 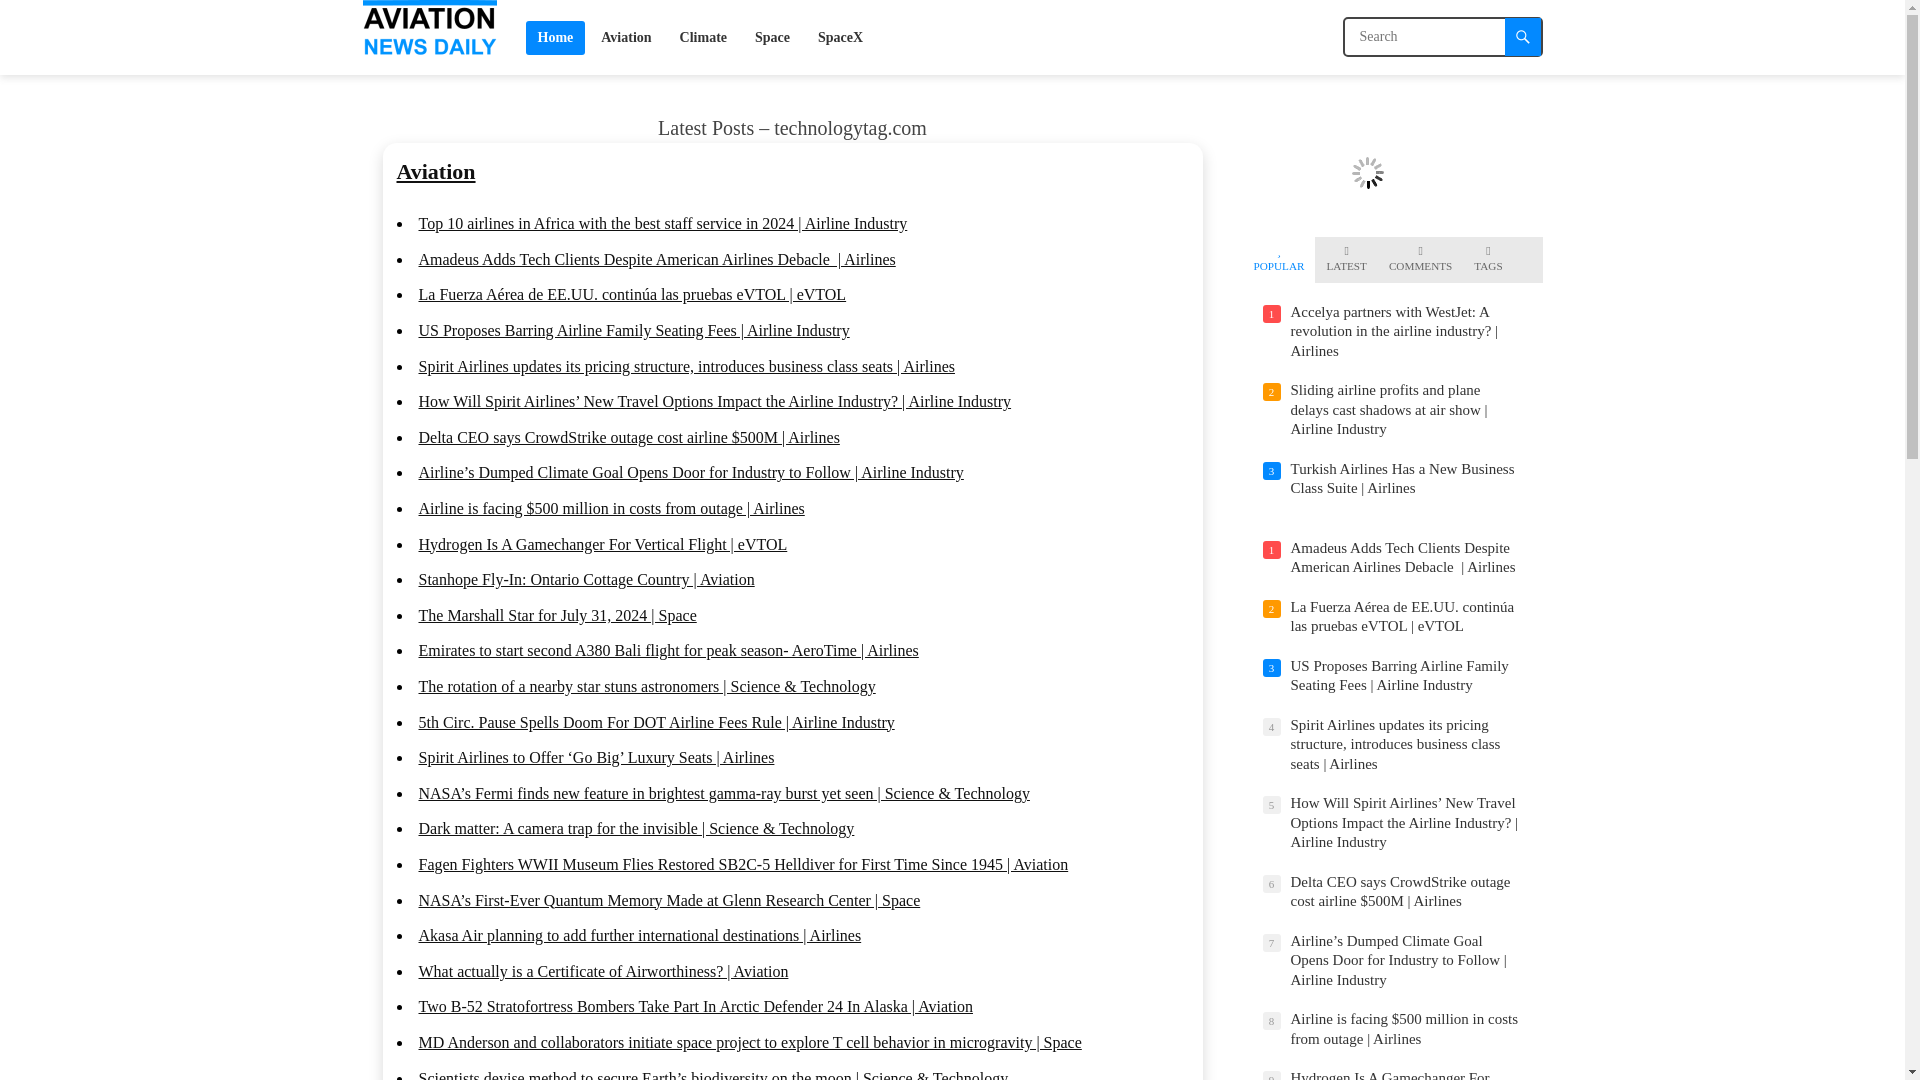 What do you see at coordinates (434, 170) in the screenshot?
I see `Aviation` at bounding box center [434, 170].